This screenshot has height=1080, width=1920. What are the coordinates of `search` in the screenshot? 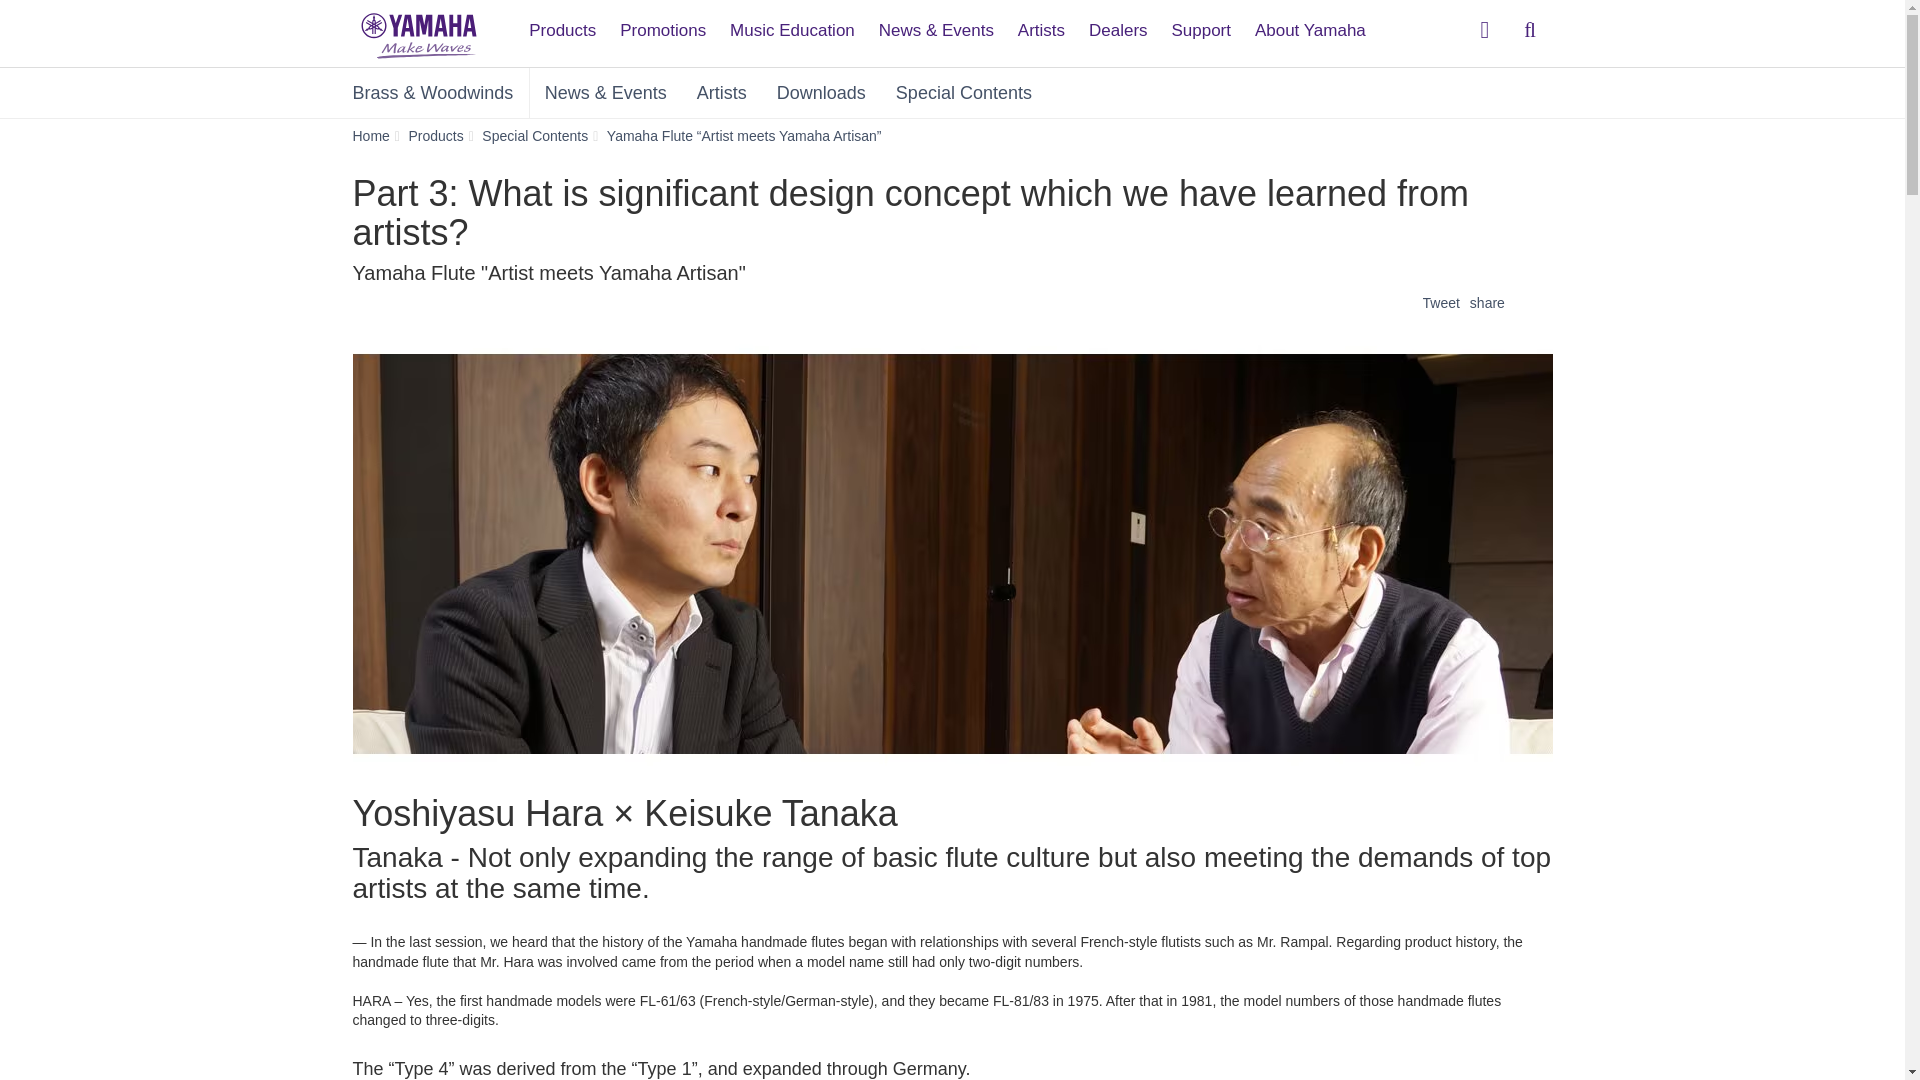 It's located at (1530, 30).